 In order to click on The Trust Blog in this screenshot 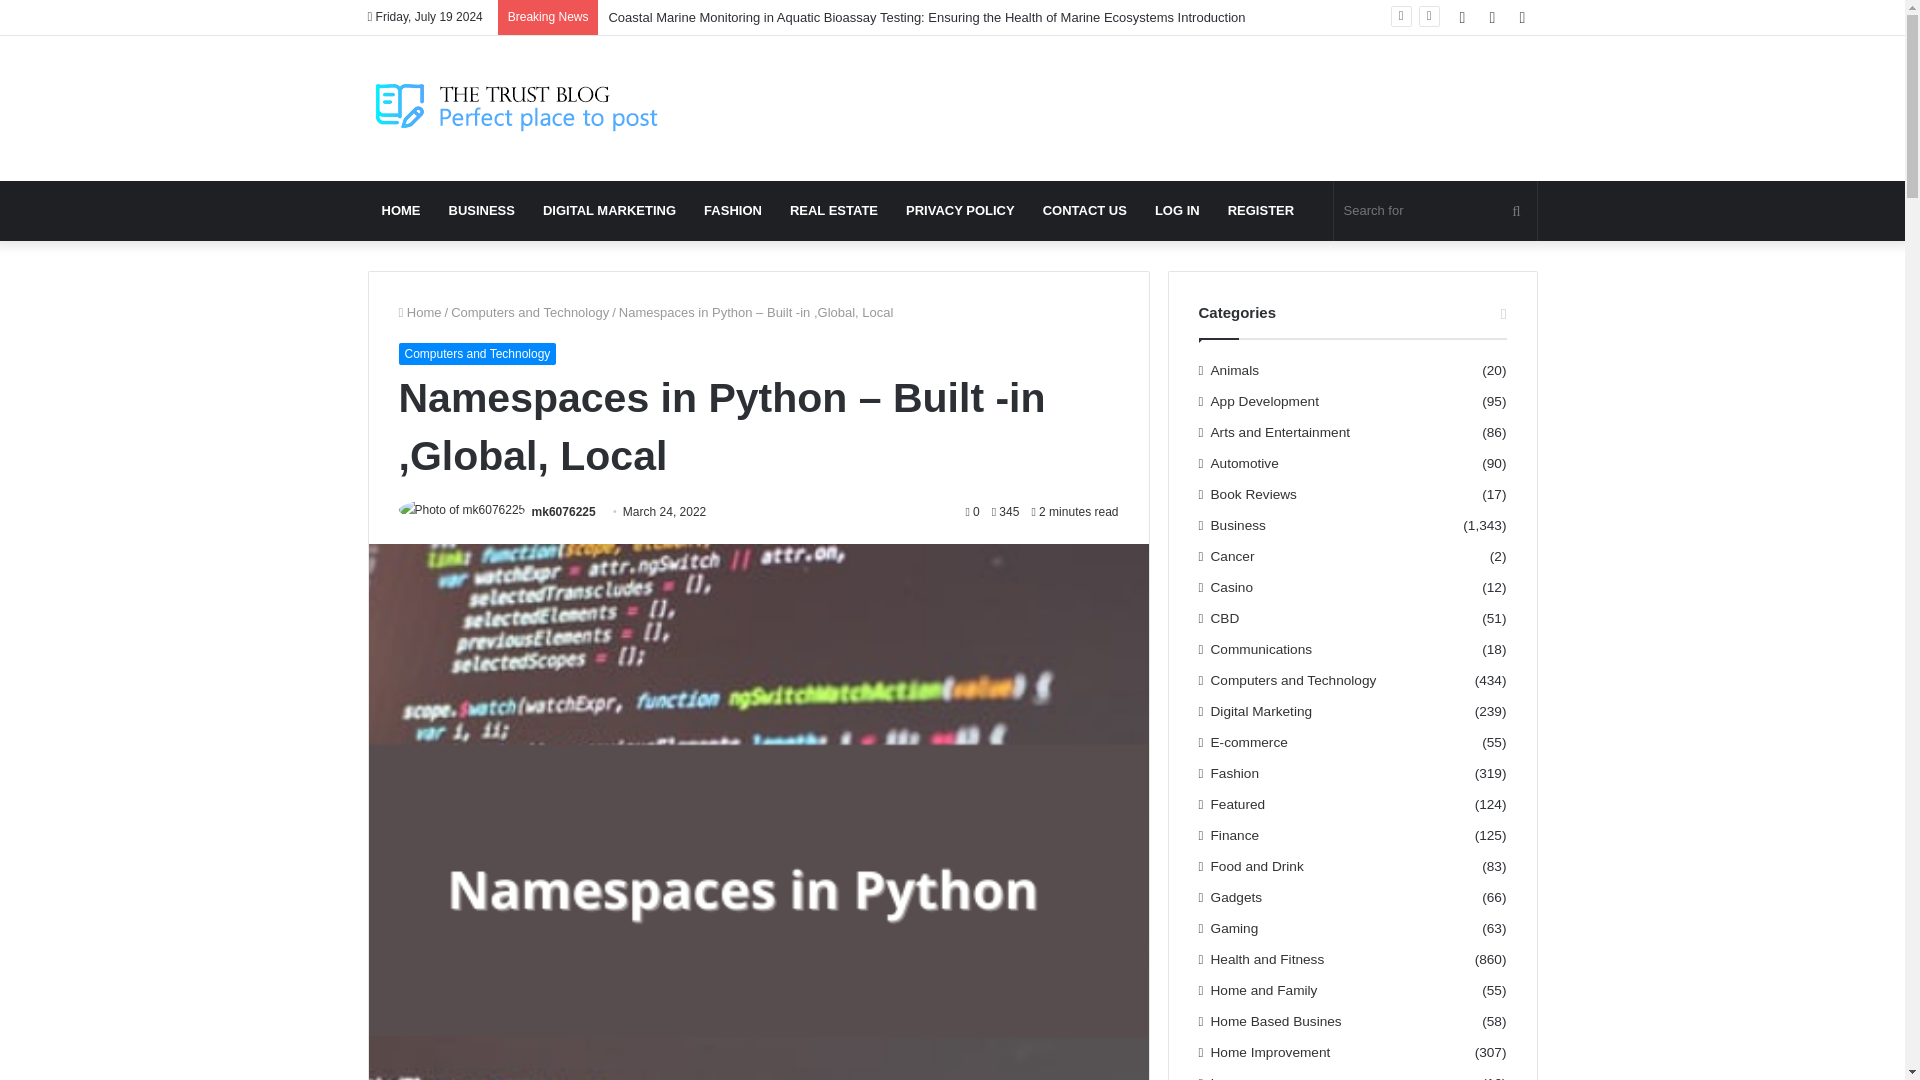, I will do `click(518, 108)`.